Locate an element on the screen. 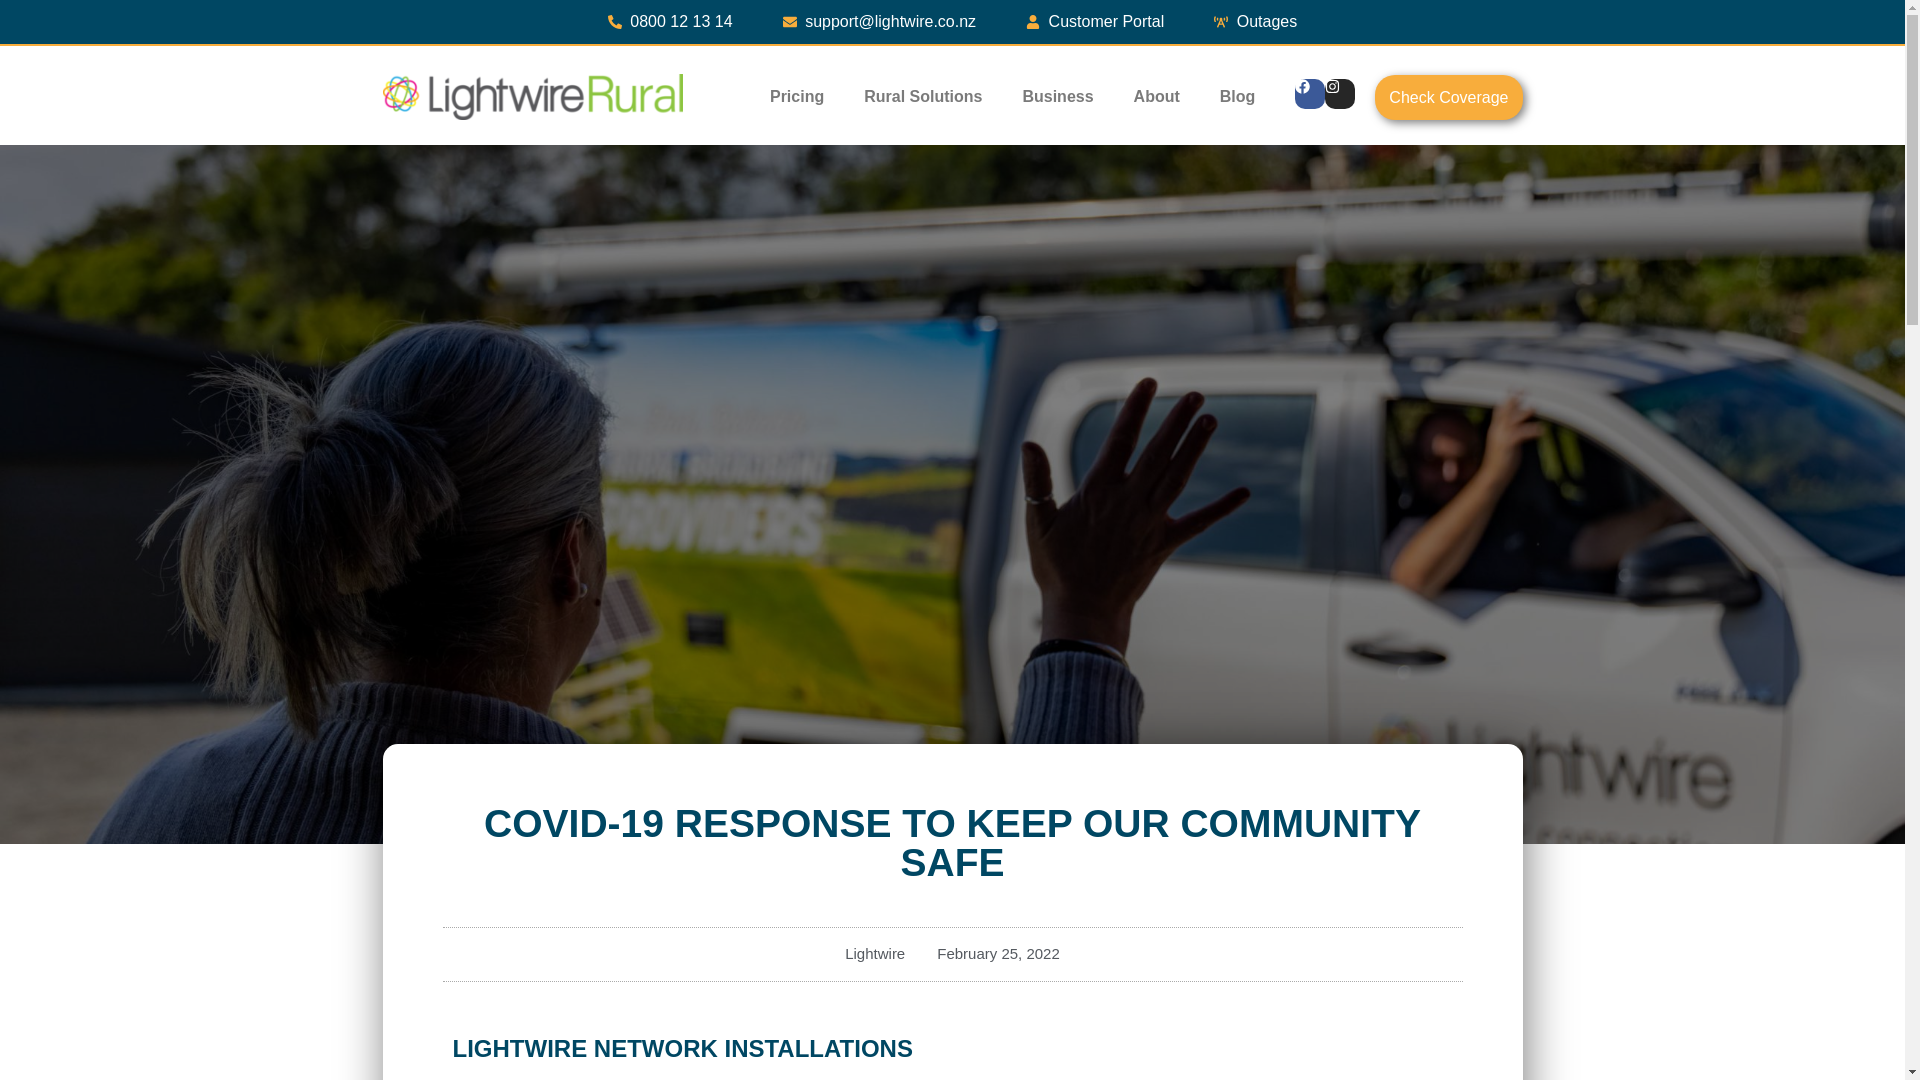  About is located at coordinates (1156, 96).